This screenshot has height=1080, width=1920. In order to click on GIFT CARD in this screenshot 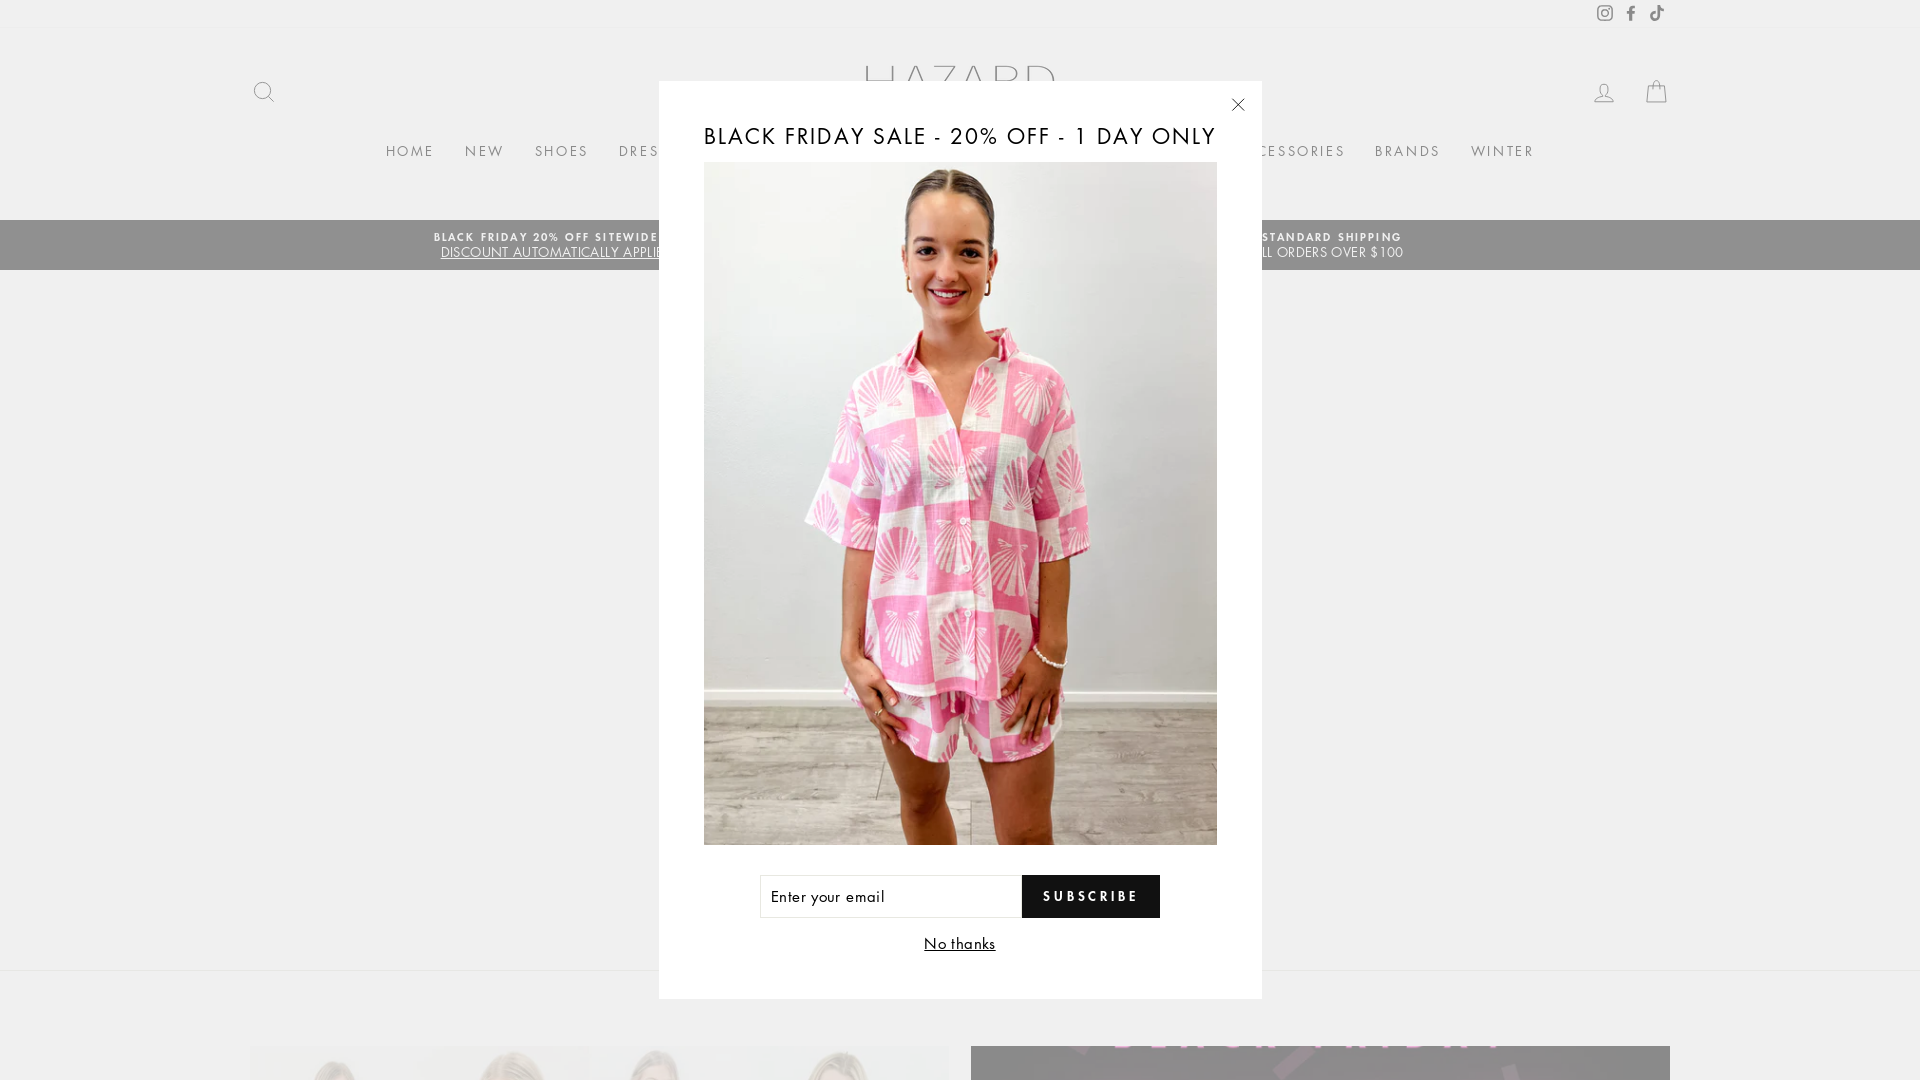, I will do `click(1050, 184)`.